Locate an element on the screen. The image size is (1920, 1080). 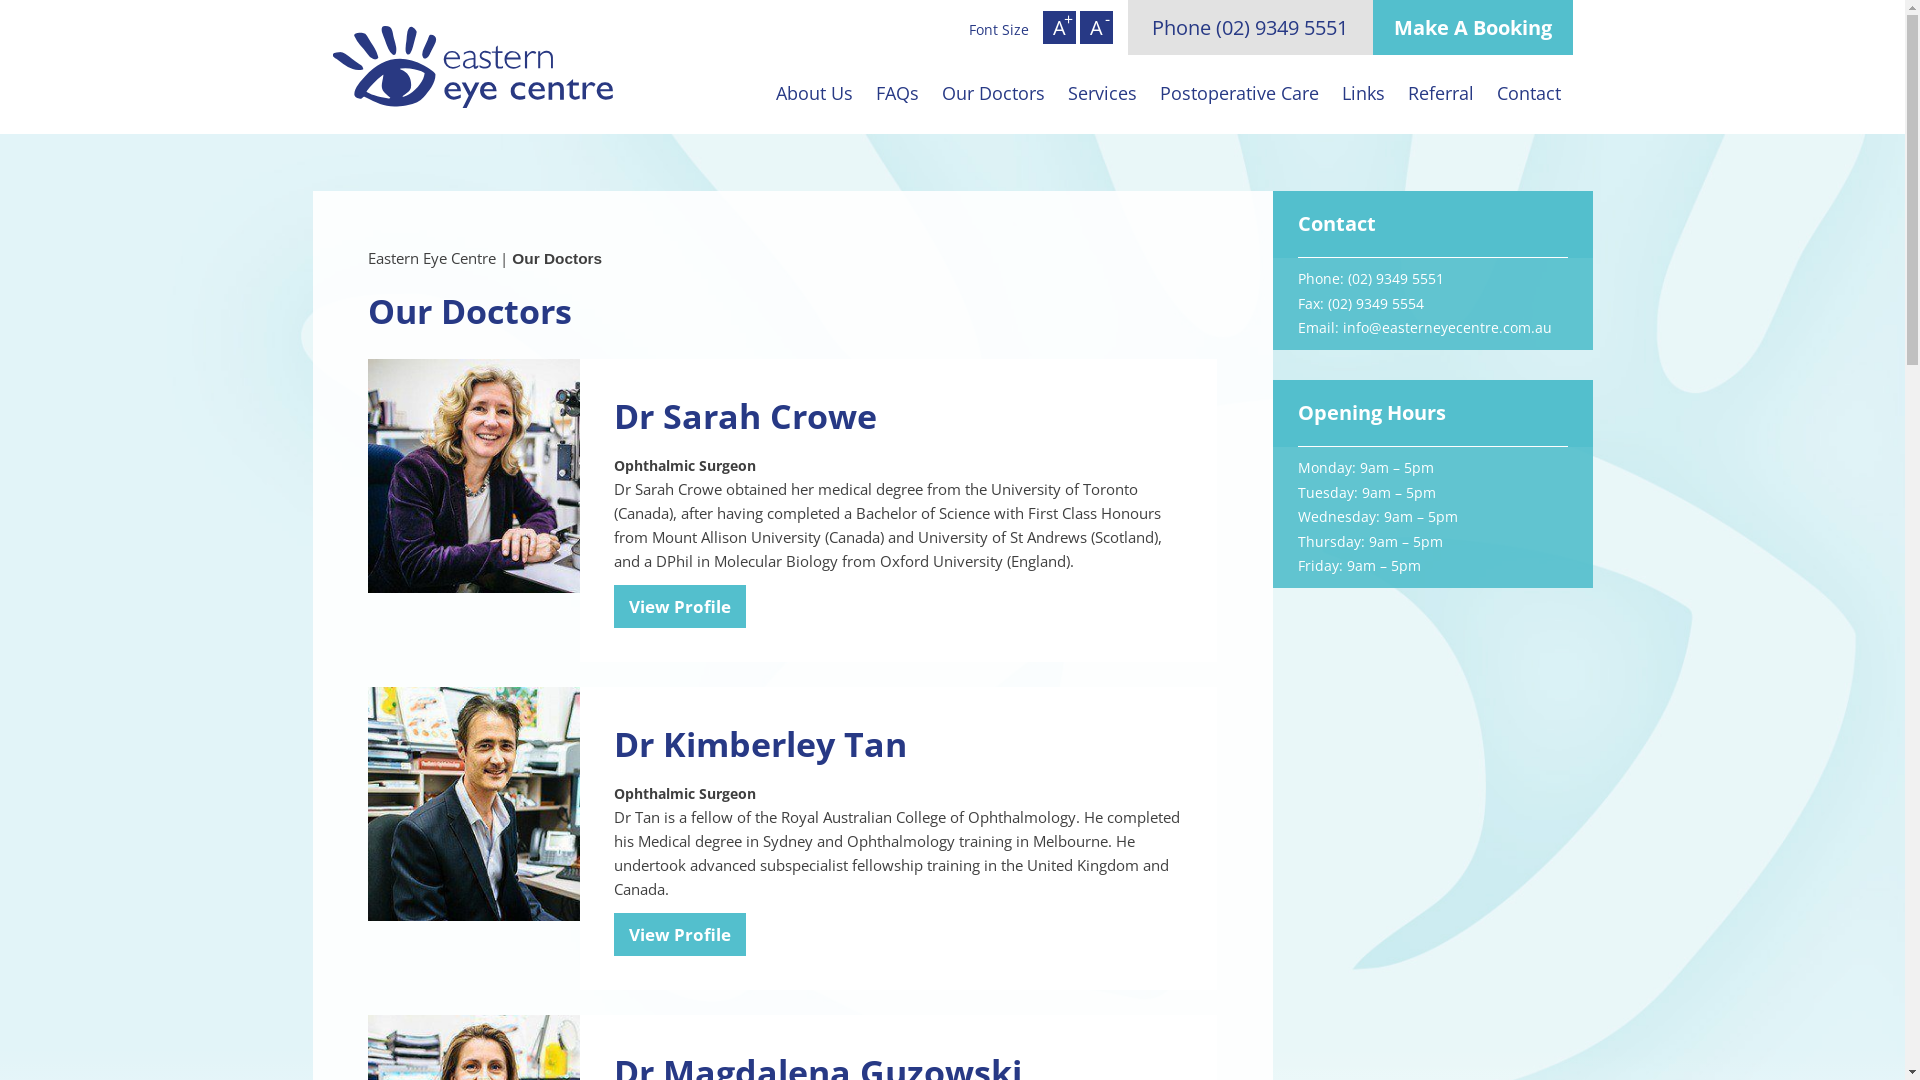
A
+ is located at coordinates (1060, 28).